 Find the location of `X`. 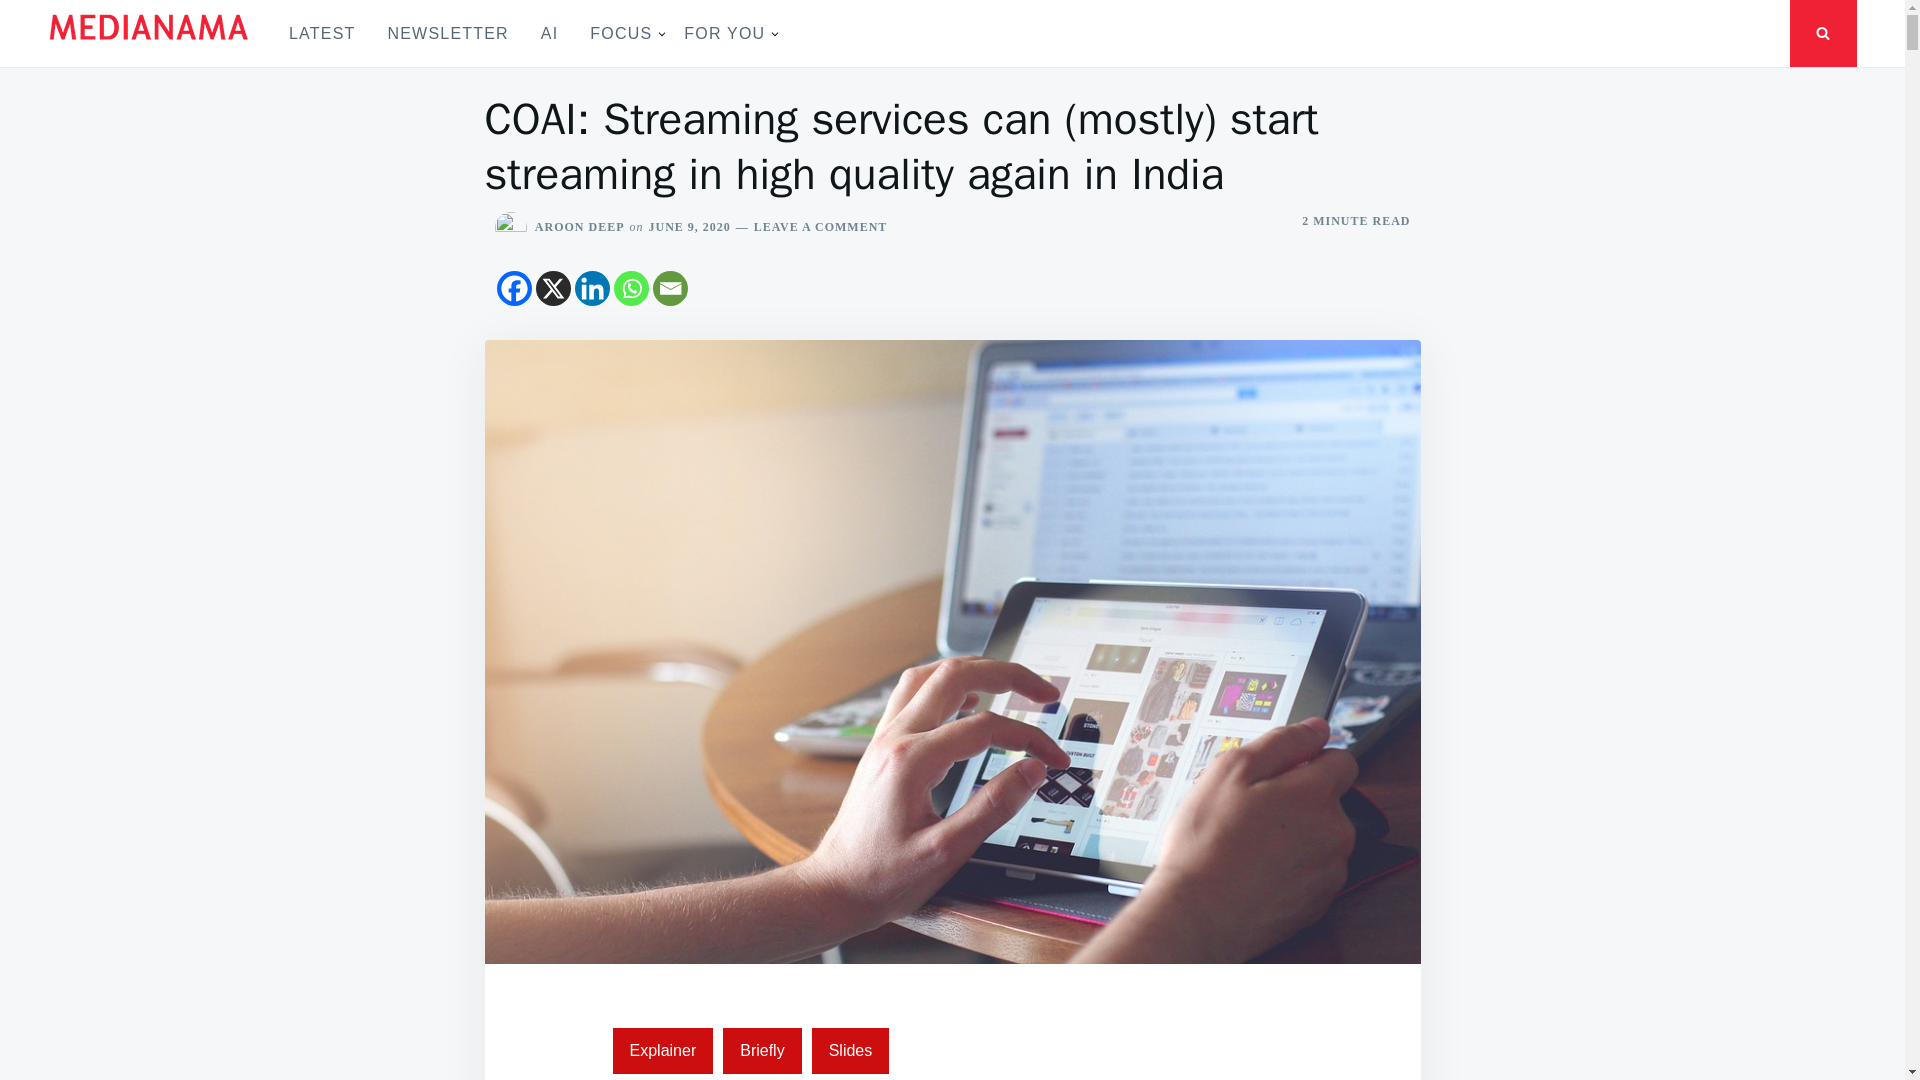

X is located at coordinates (552, 288).